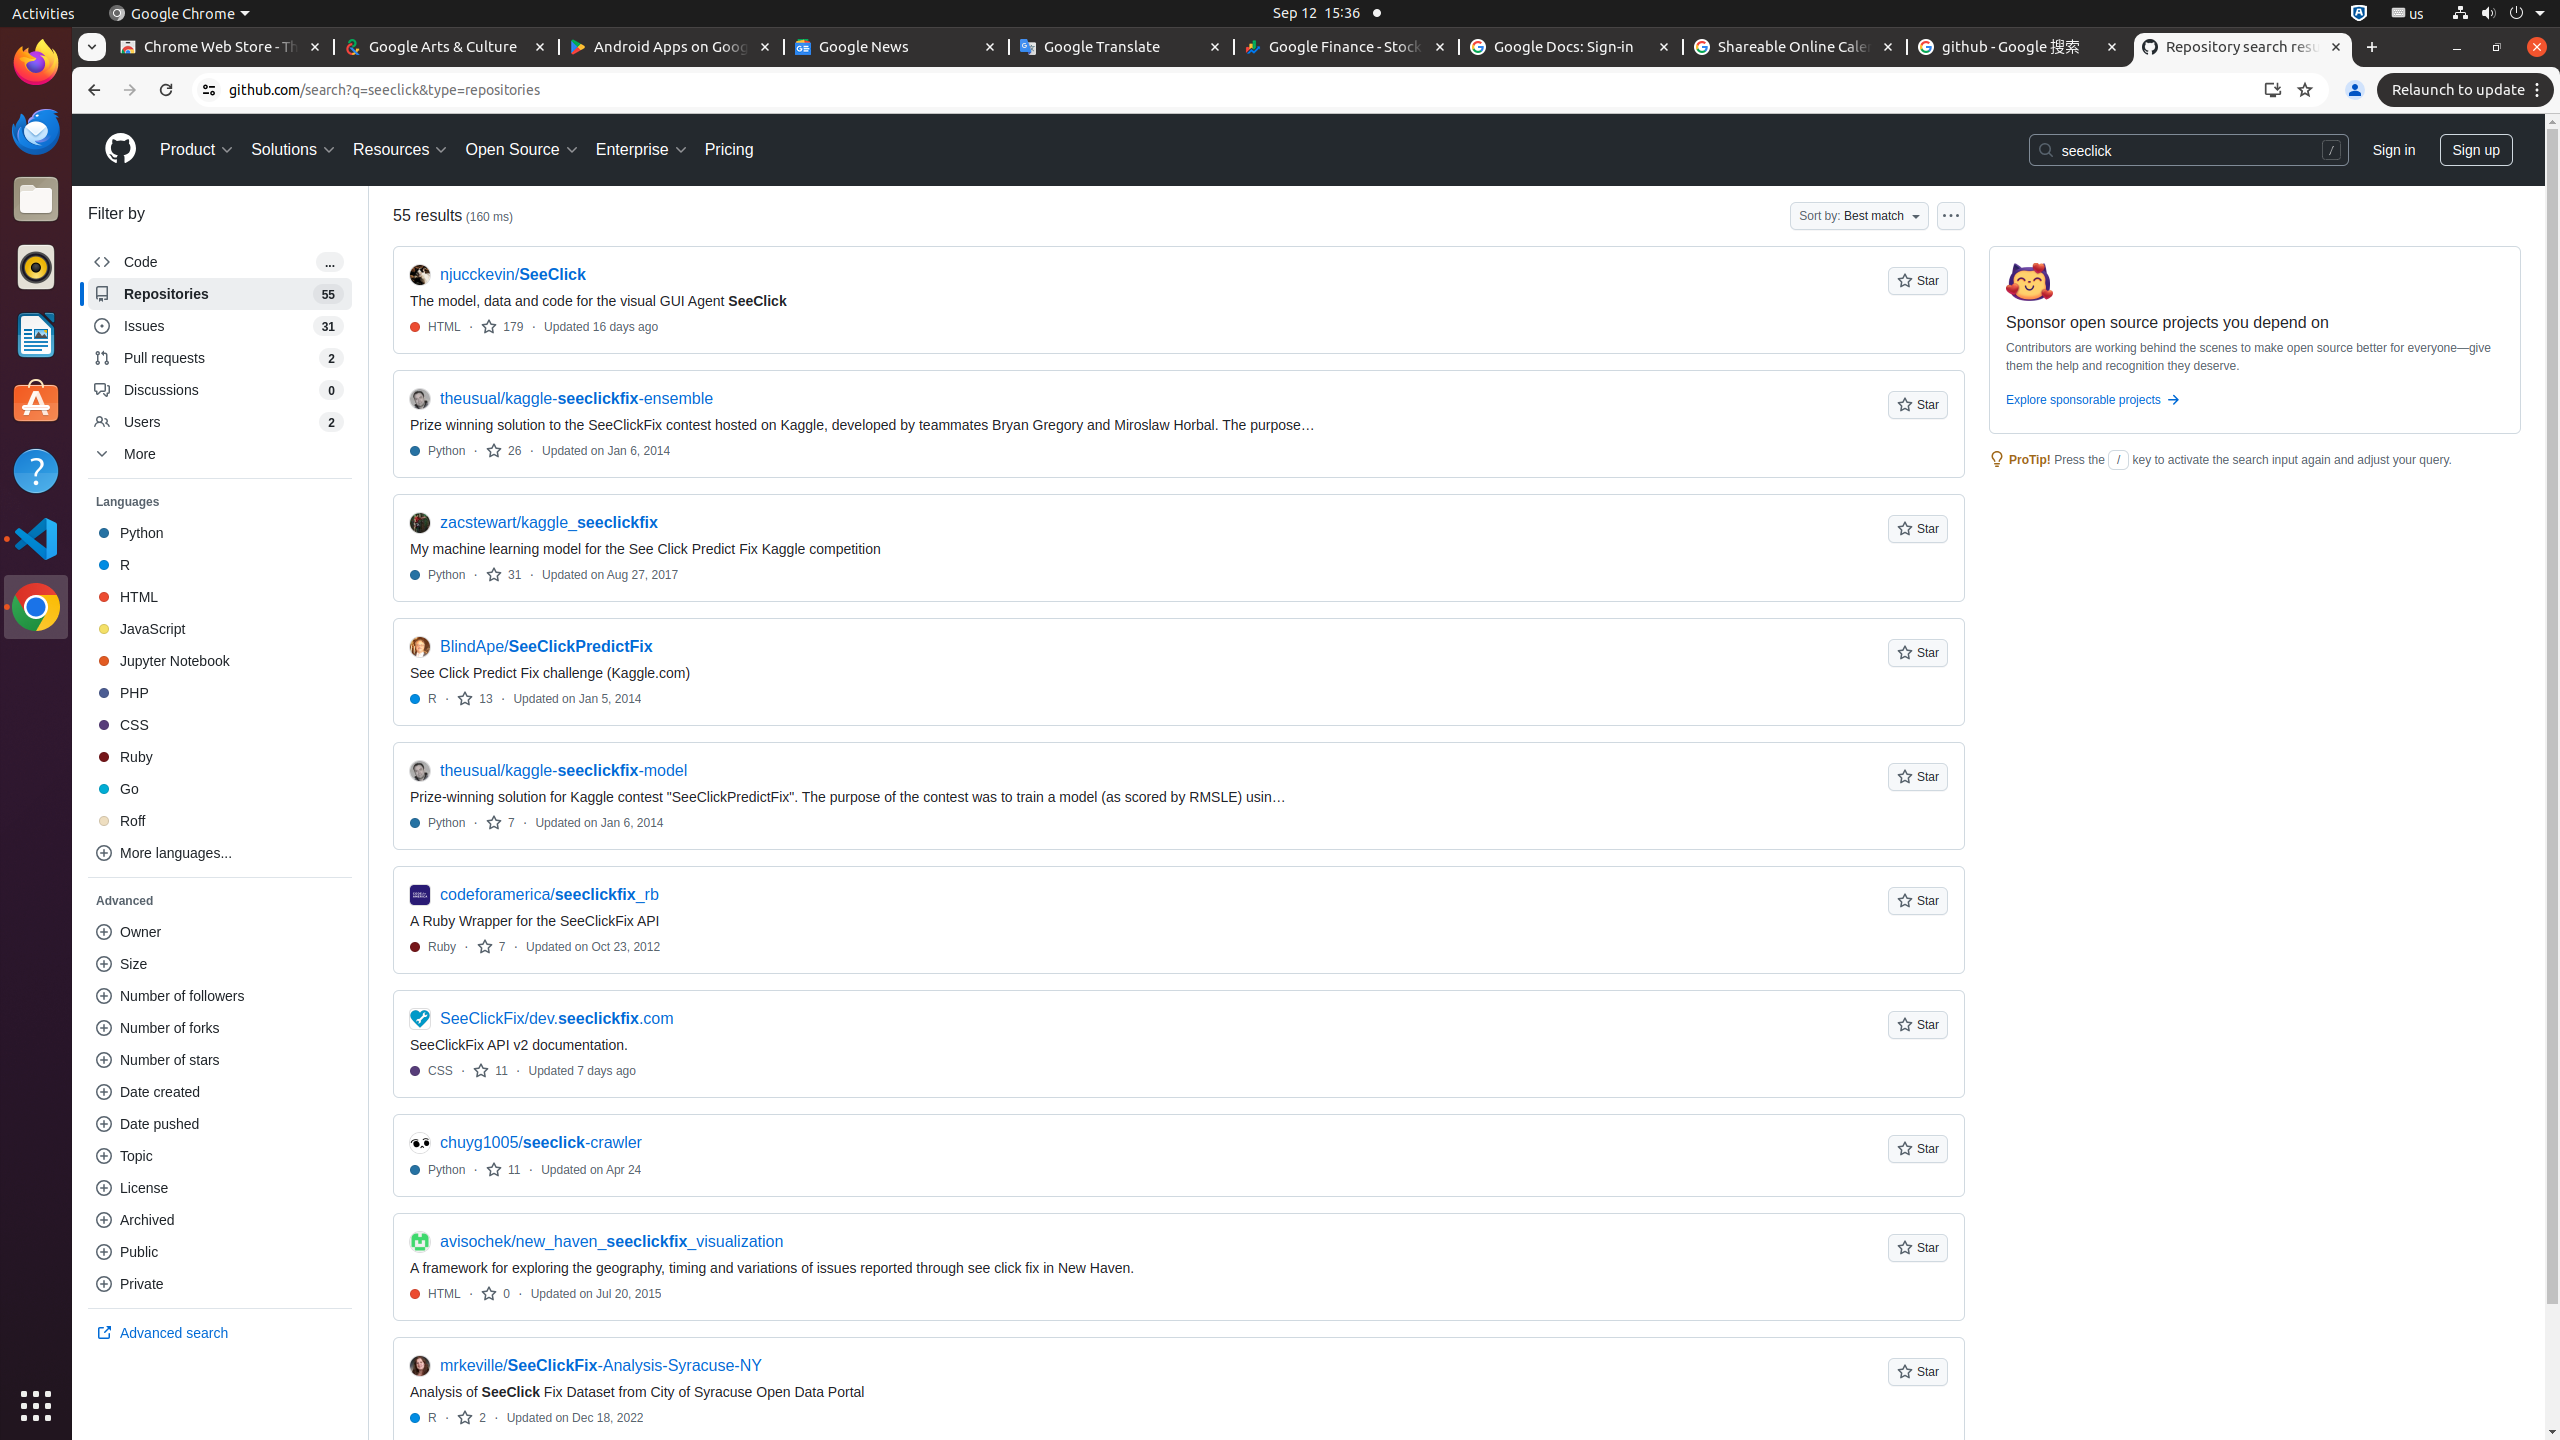  Describe the element at coordinates (220, 294) in the screenshot. I see `Repositories , 55 results  (55)` at that location.